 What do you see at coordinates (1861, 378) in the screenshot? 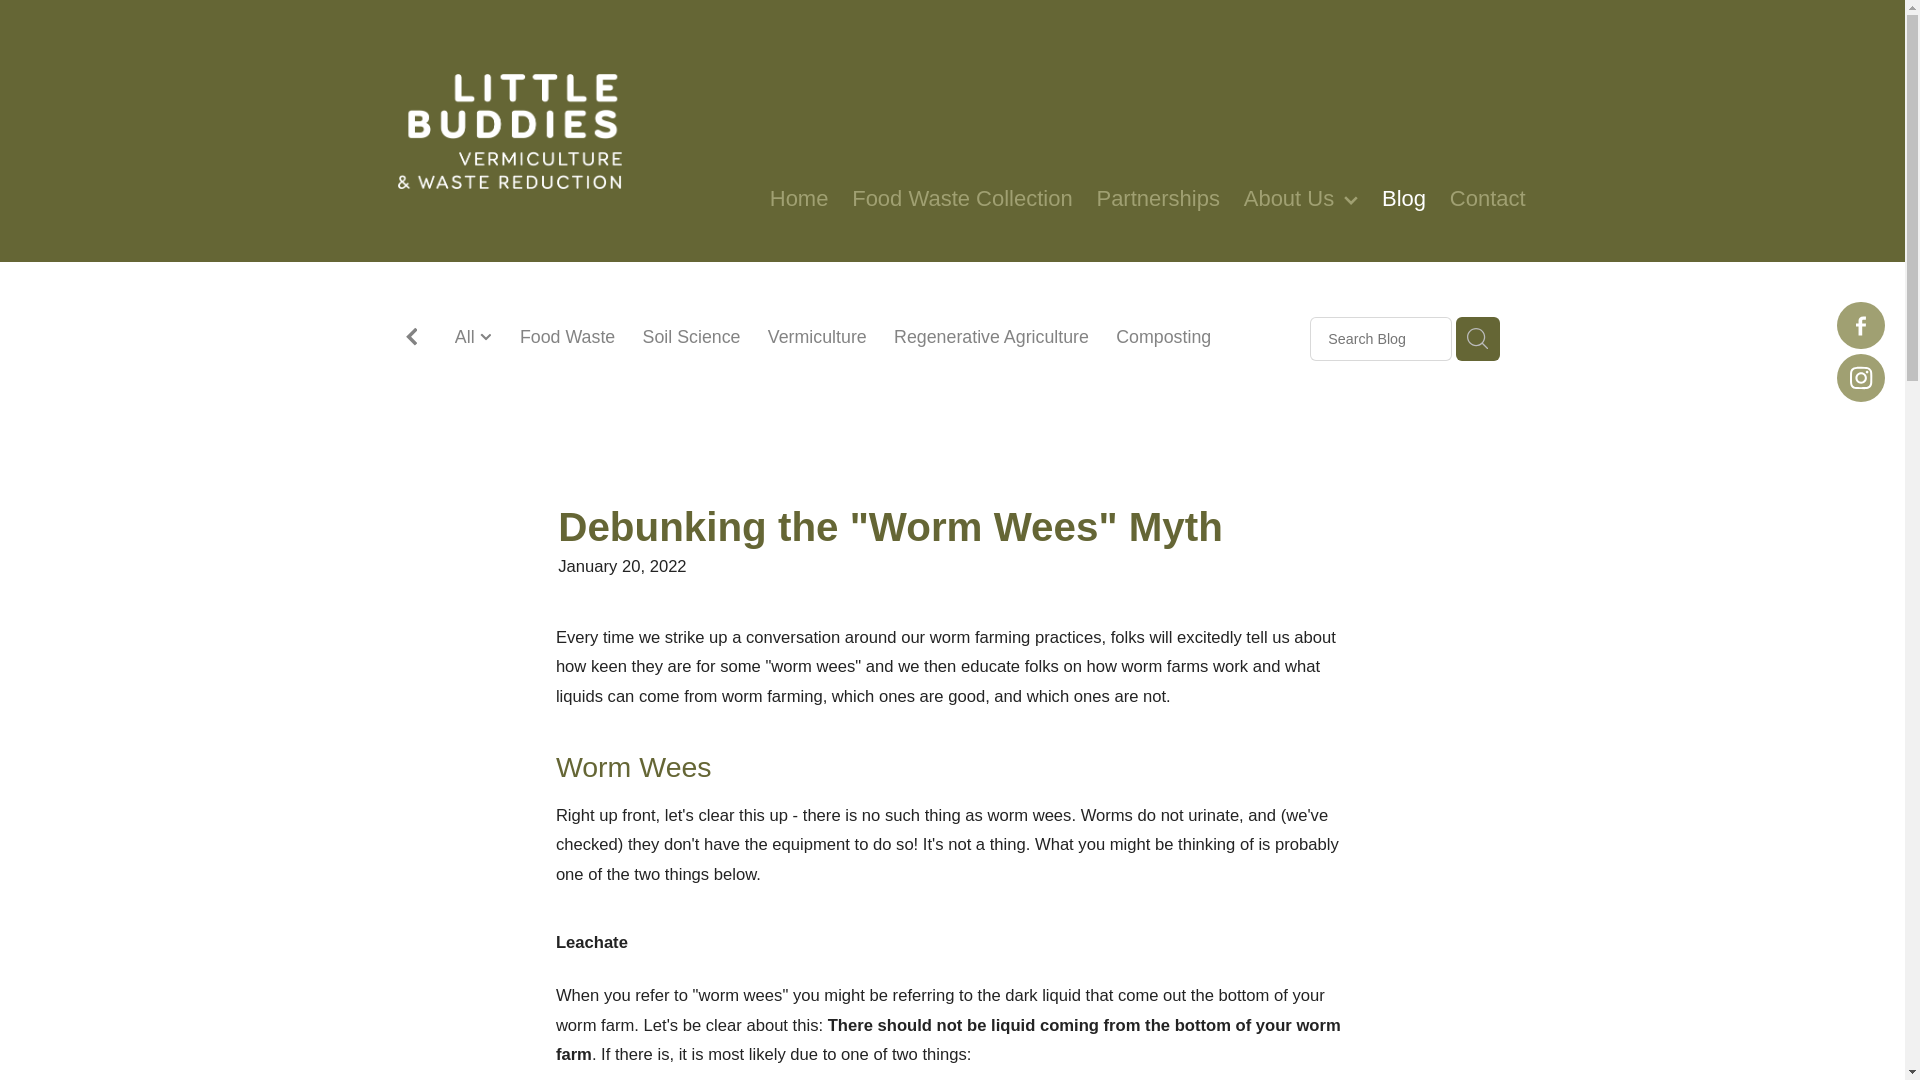
I see `A link to this website's Instagram.` at bounding box center [1861, 378].